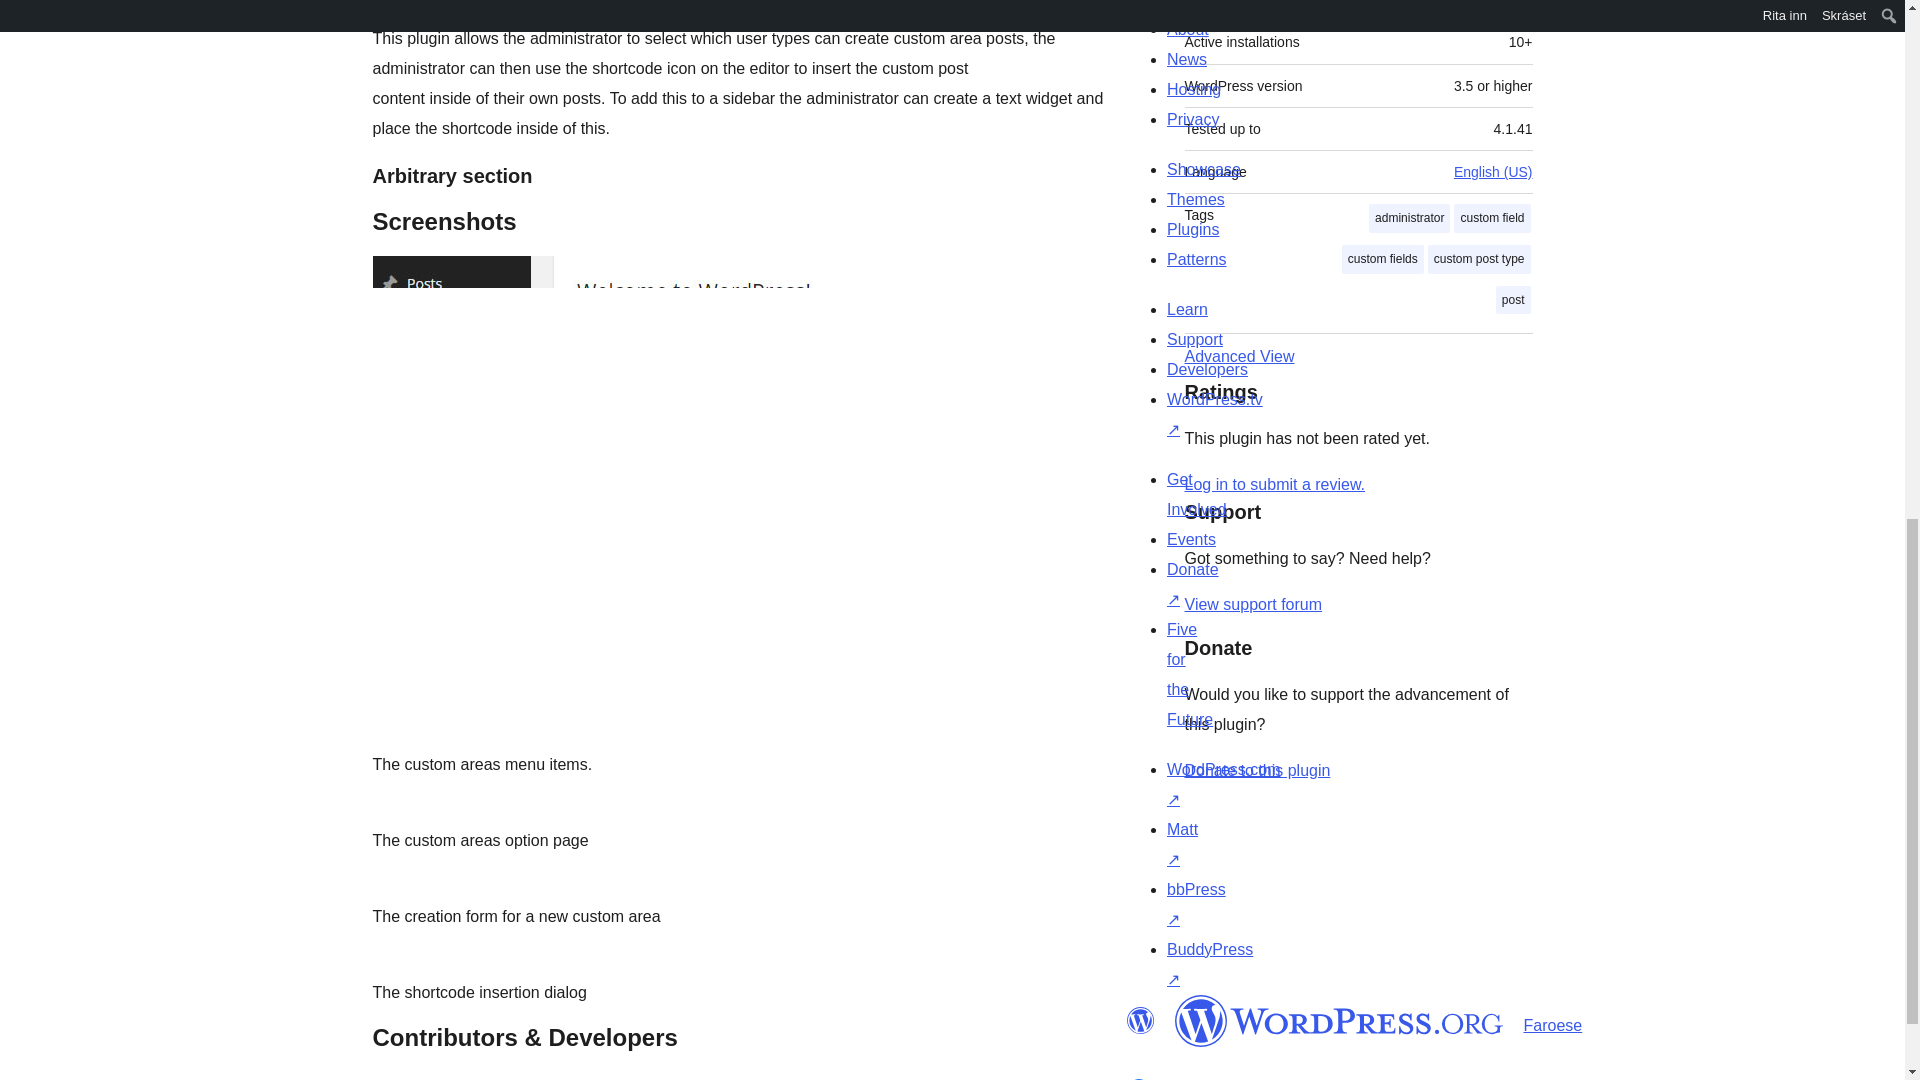 This screenshot has height=1080, width=1920. What do you see at coordinates (1139, 1020) in the screenshot?
I see `WordPress.org` at bounding box center [1139, 1020].